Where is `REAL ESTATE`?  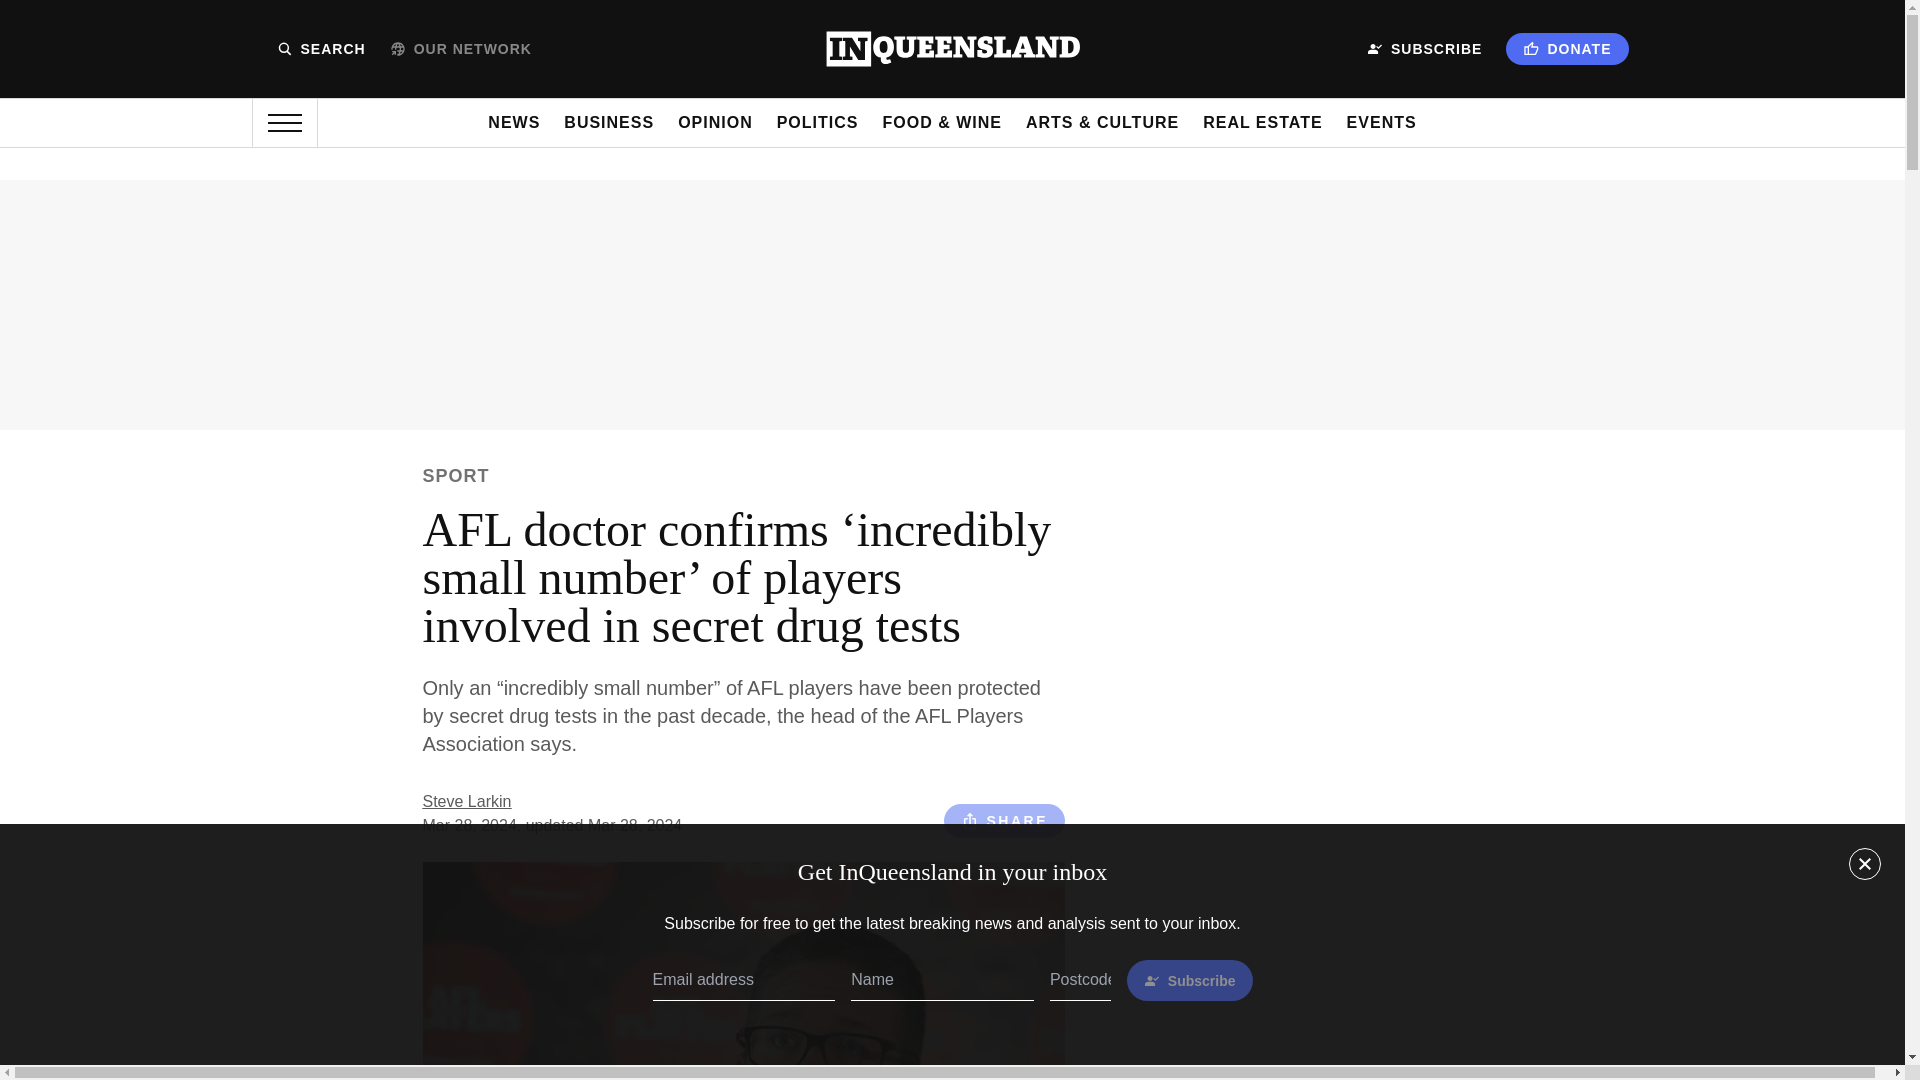
REAL ESTATE is located at coordinates (1262, 122).